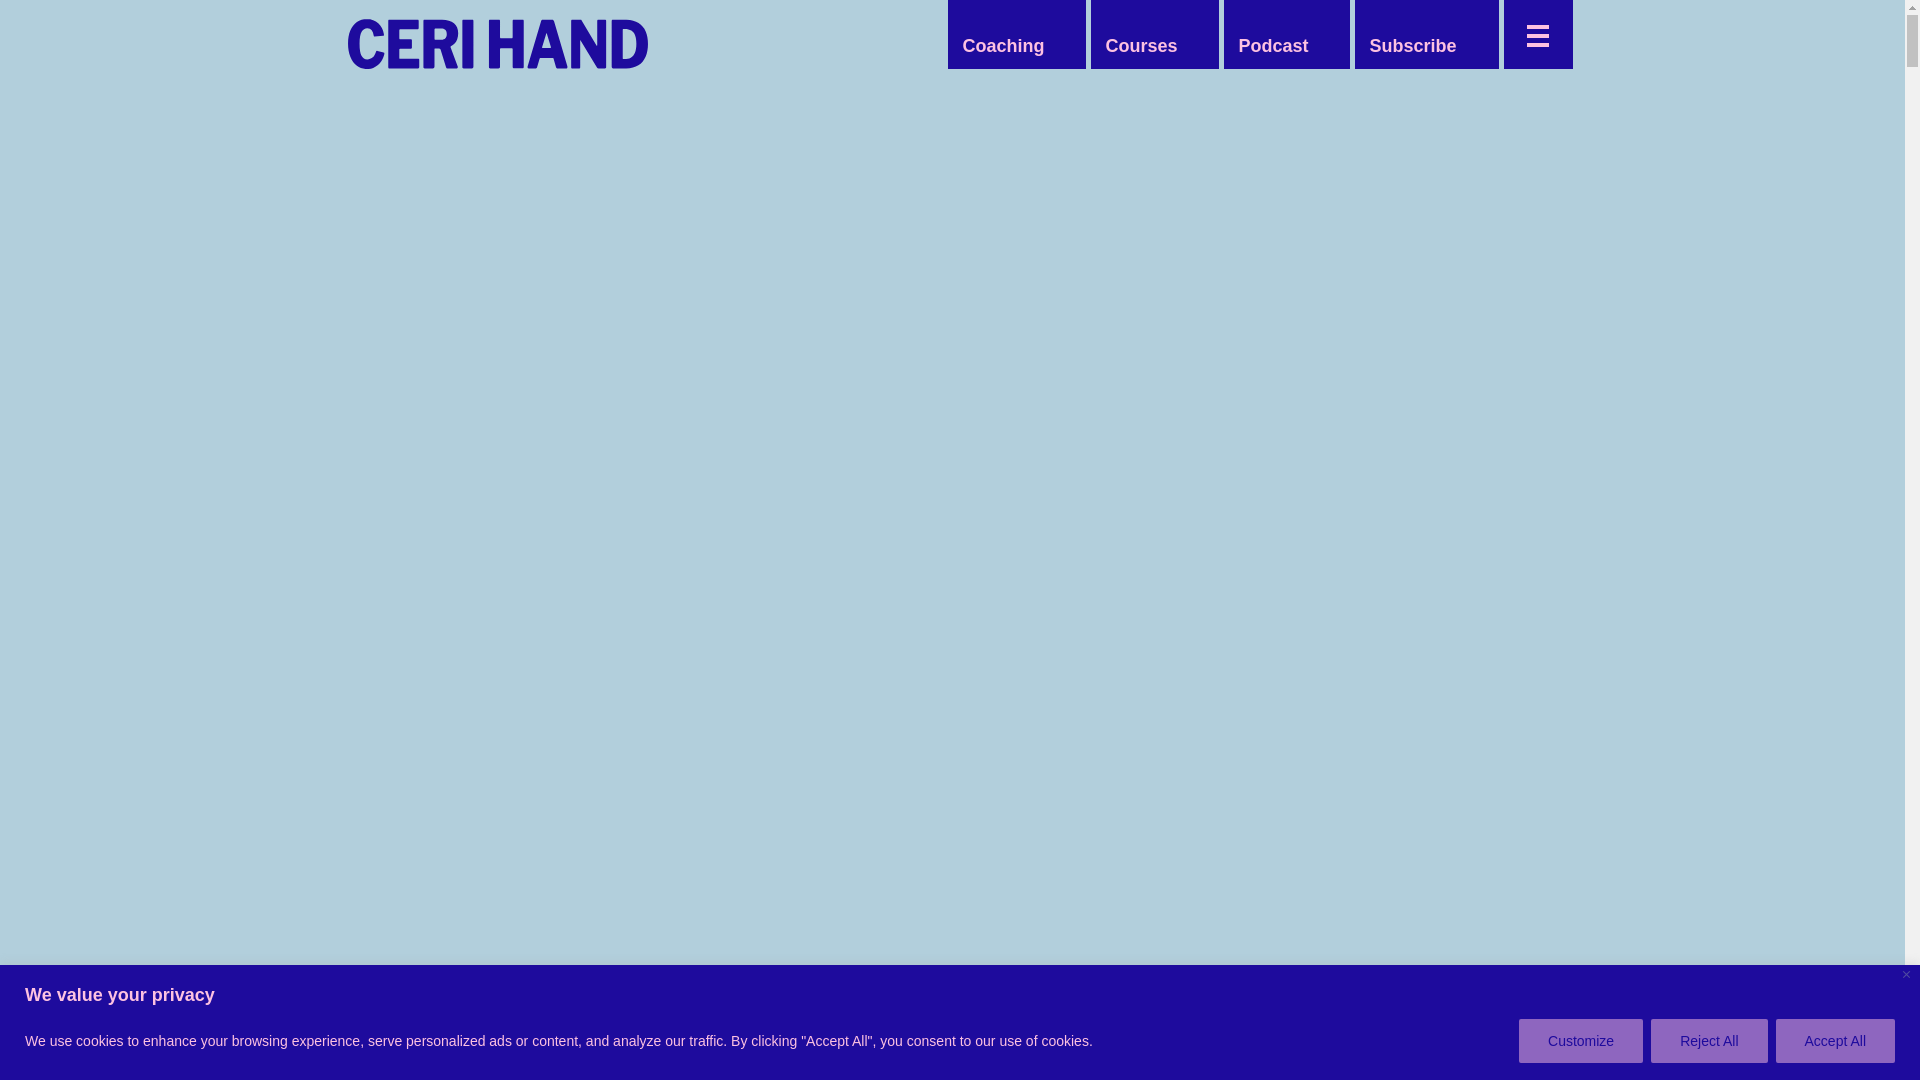  I want to click on Coaching, so click(1003, 46).